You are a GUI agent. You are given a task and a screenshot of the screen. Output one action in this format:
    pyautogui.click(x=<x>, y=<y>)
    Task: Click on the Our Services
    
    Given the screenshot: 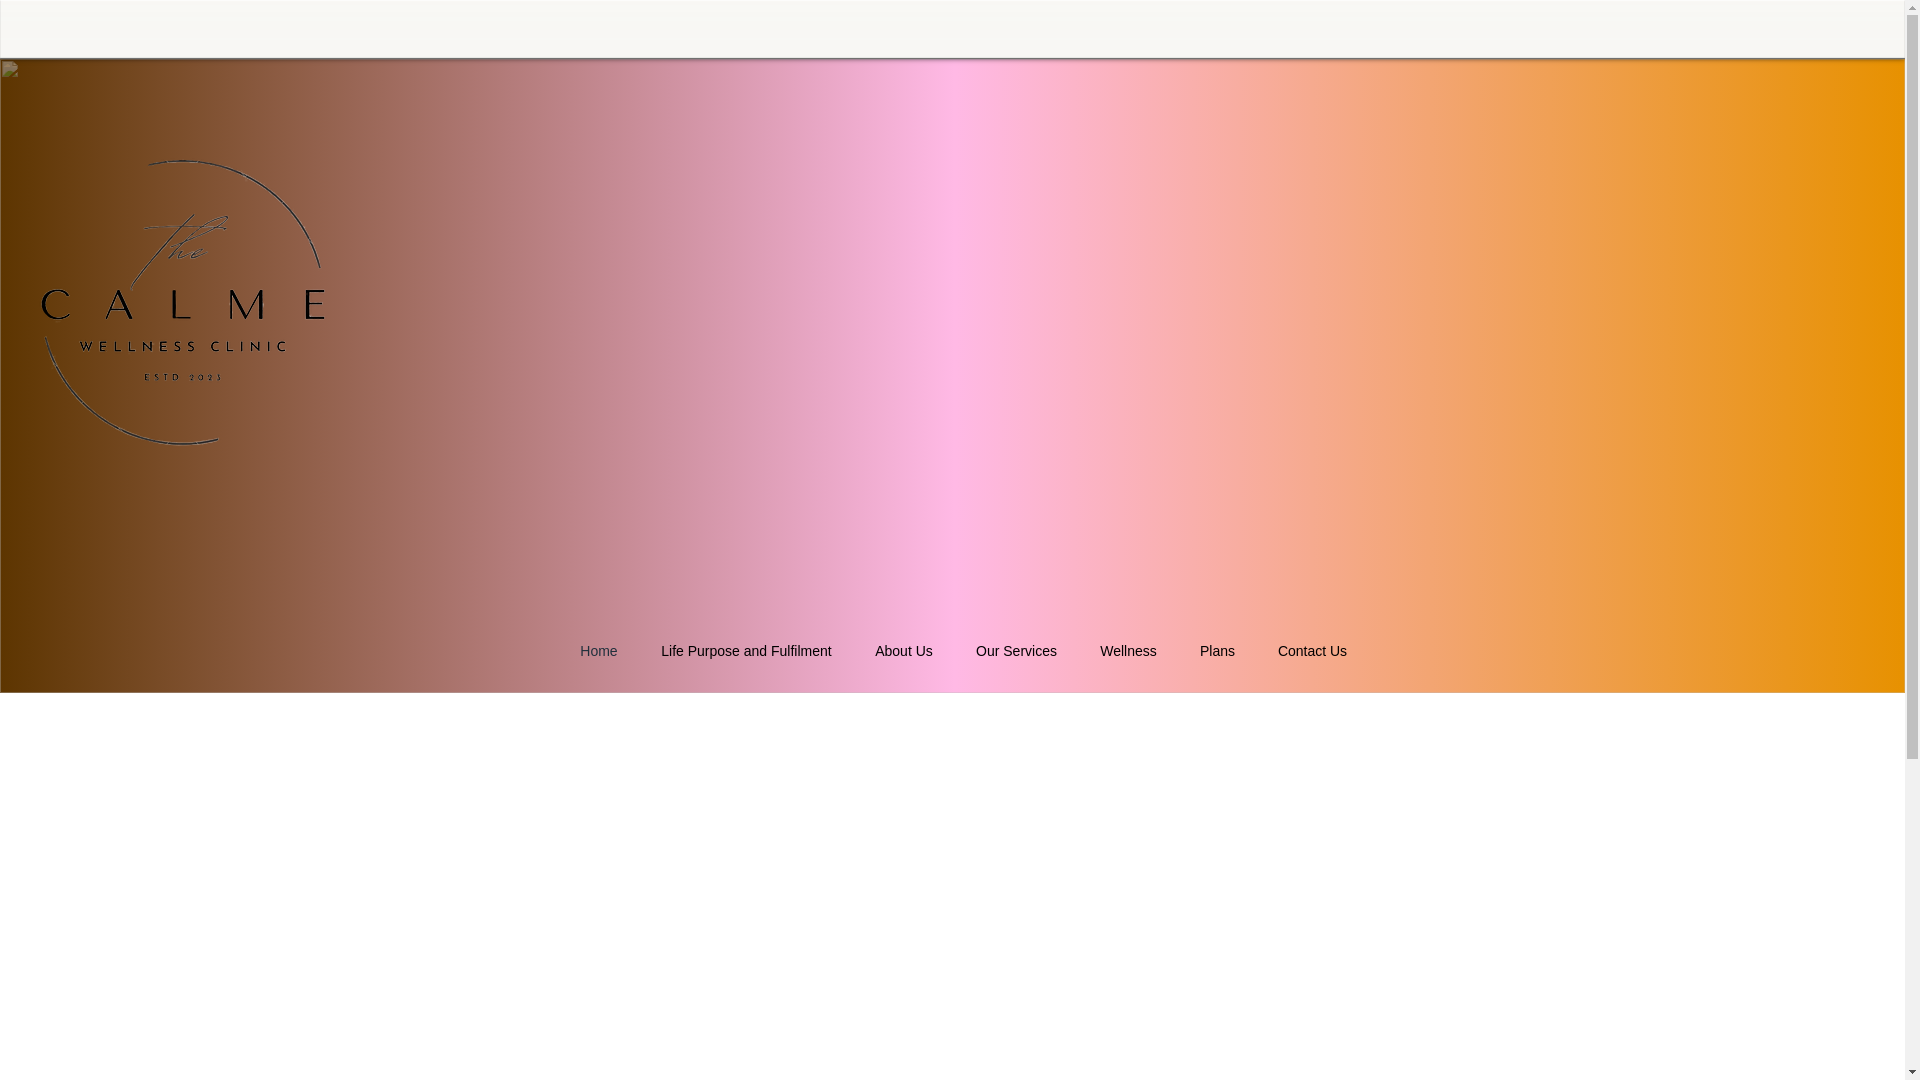 What is the action you would take?
    pyautogui.click(x=1016, y=651)
    